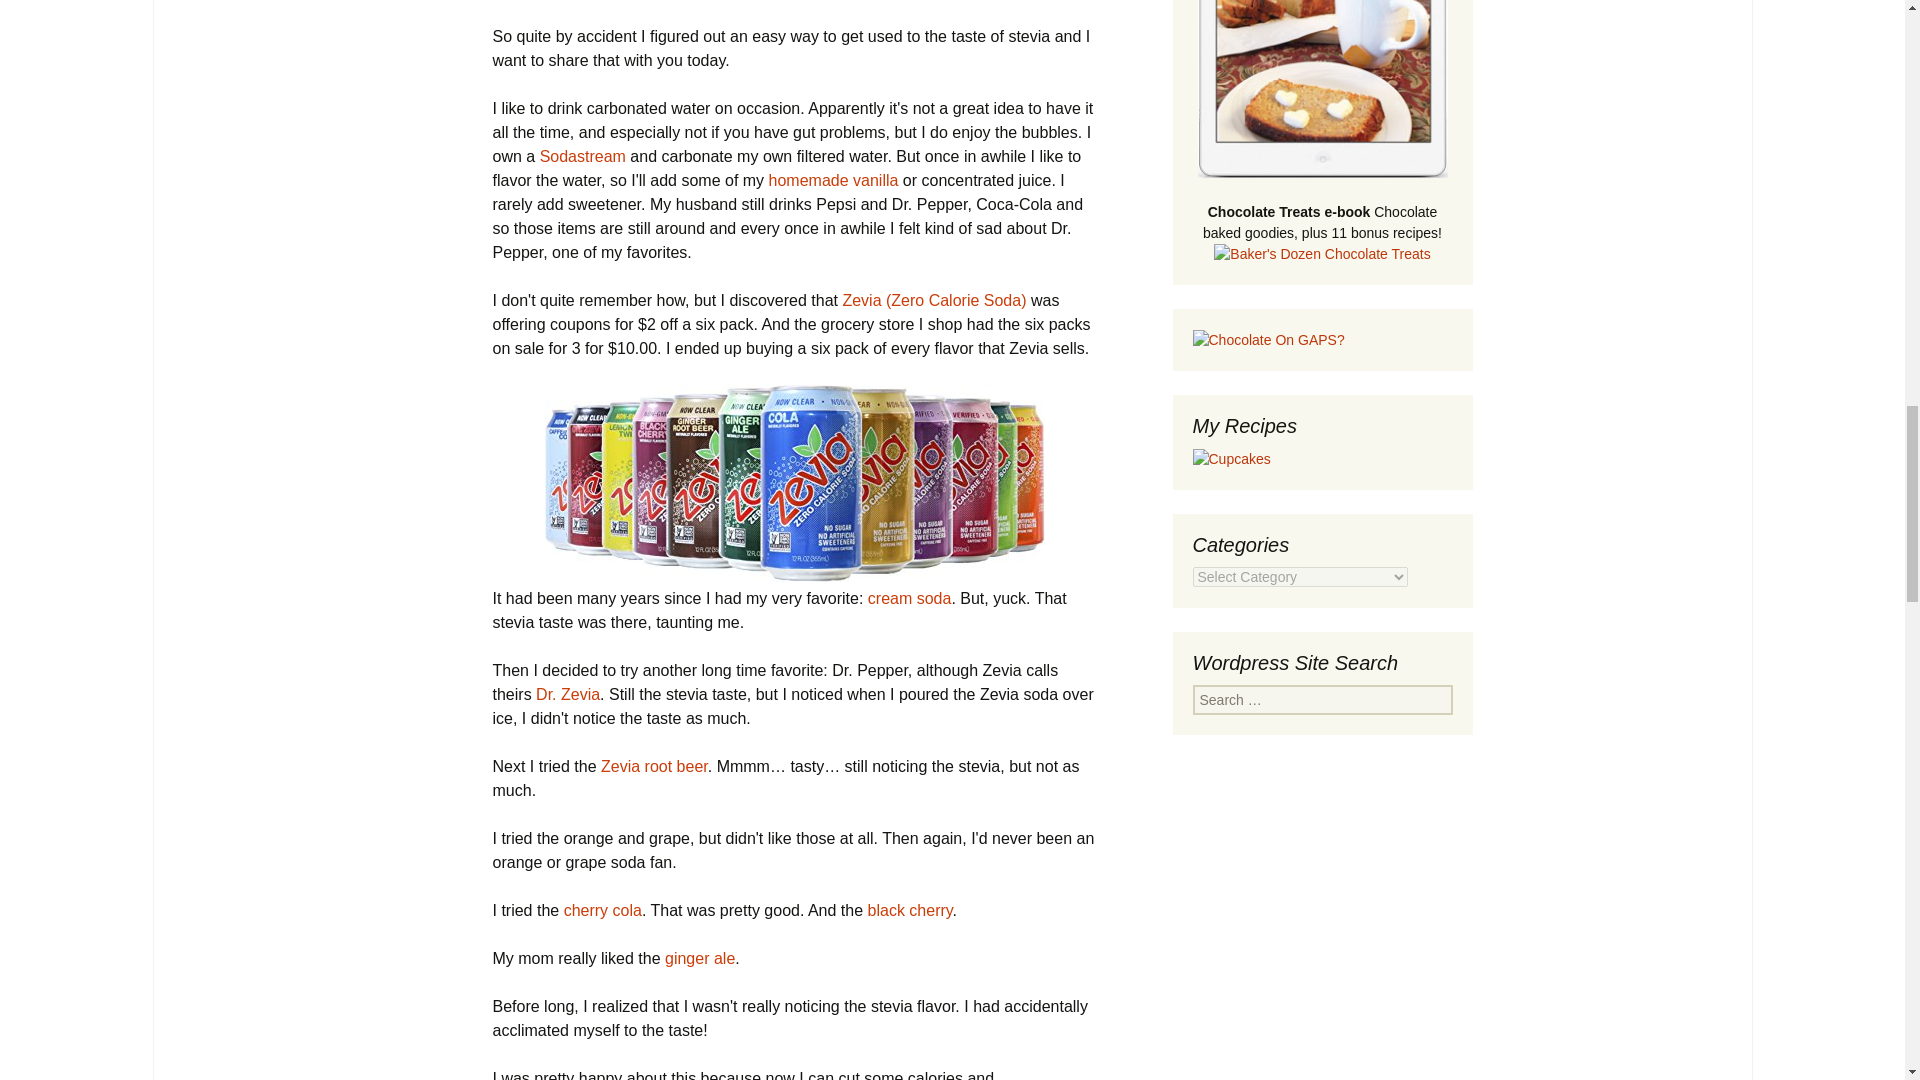  What do you see at coordinates (910, 910) in the screenshot?
I see `black cherry` at bounding box center [910, 910].